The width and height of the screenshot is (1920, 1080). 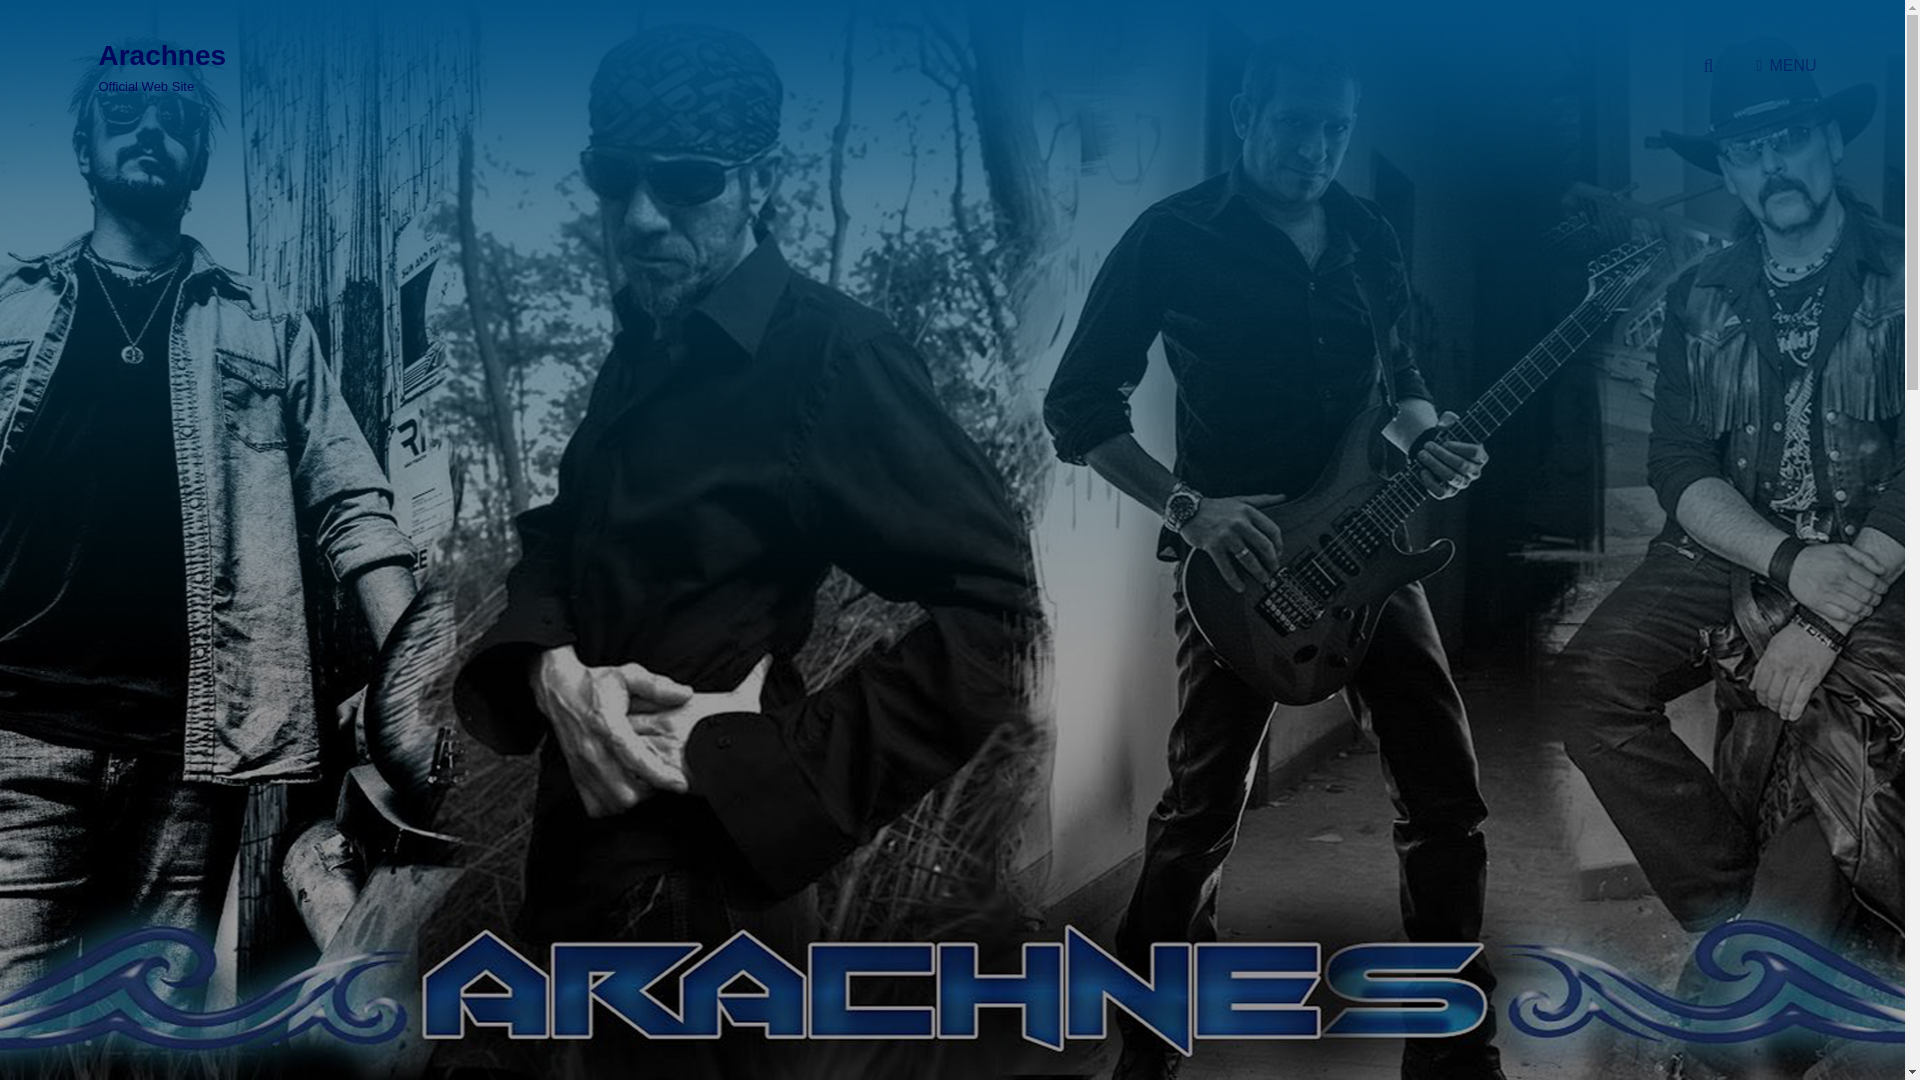 What do you see at coordinates (1708, 66) in the screenshot?
I see `SEARCH` at bounding box center [1708, 66].